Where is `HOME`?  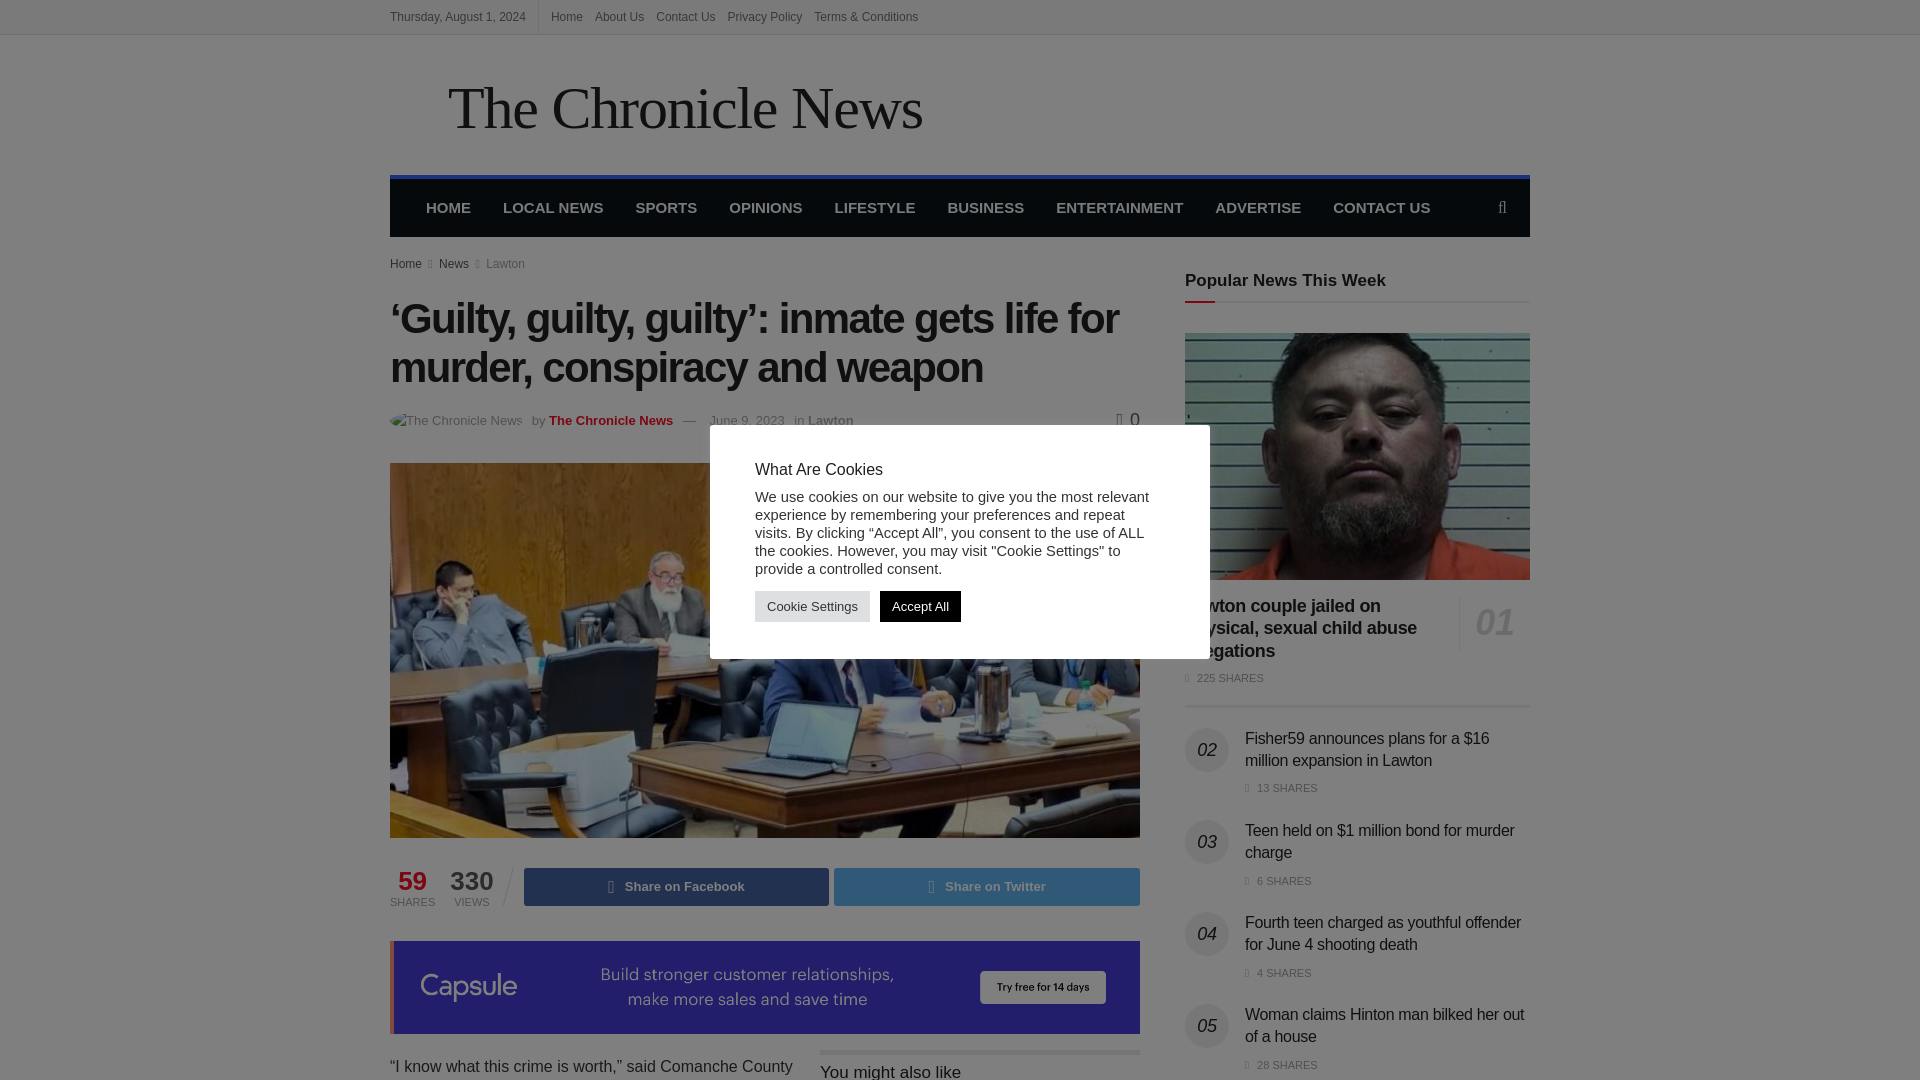
HOME is located at coordinates (448, 208).